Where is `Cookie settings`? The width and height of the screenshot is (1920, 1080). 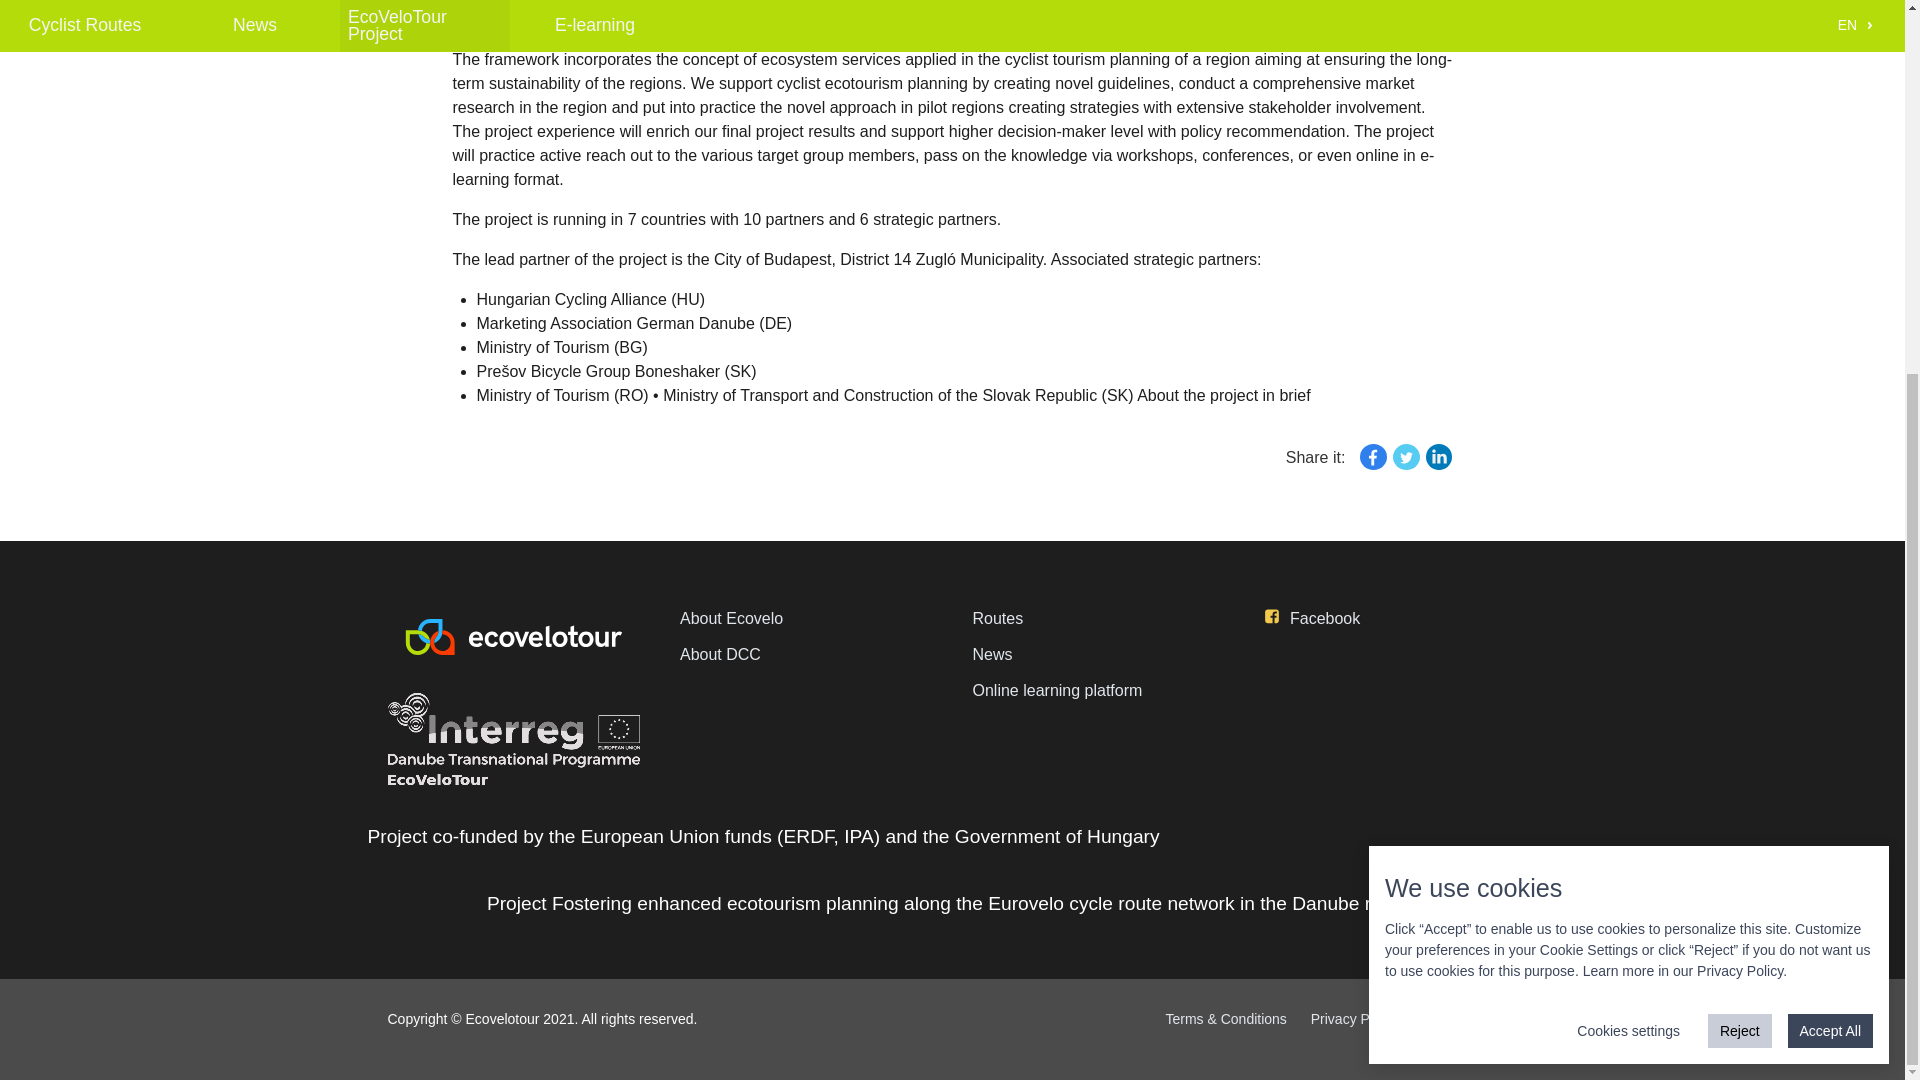
Cookie settings is located at coordinates (1470, 1018).